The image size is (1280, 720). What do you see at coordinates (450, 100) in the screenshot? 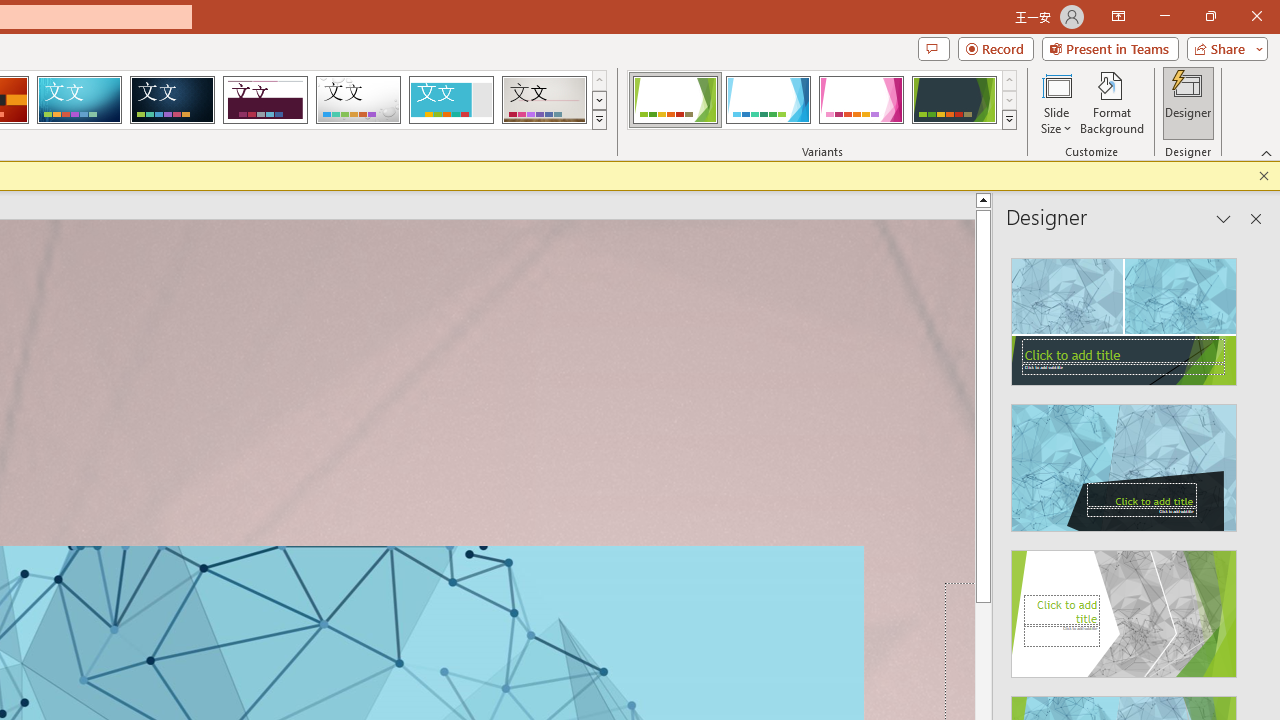
I see `Frame` at bounding box center [450, 100].